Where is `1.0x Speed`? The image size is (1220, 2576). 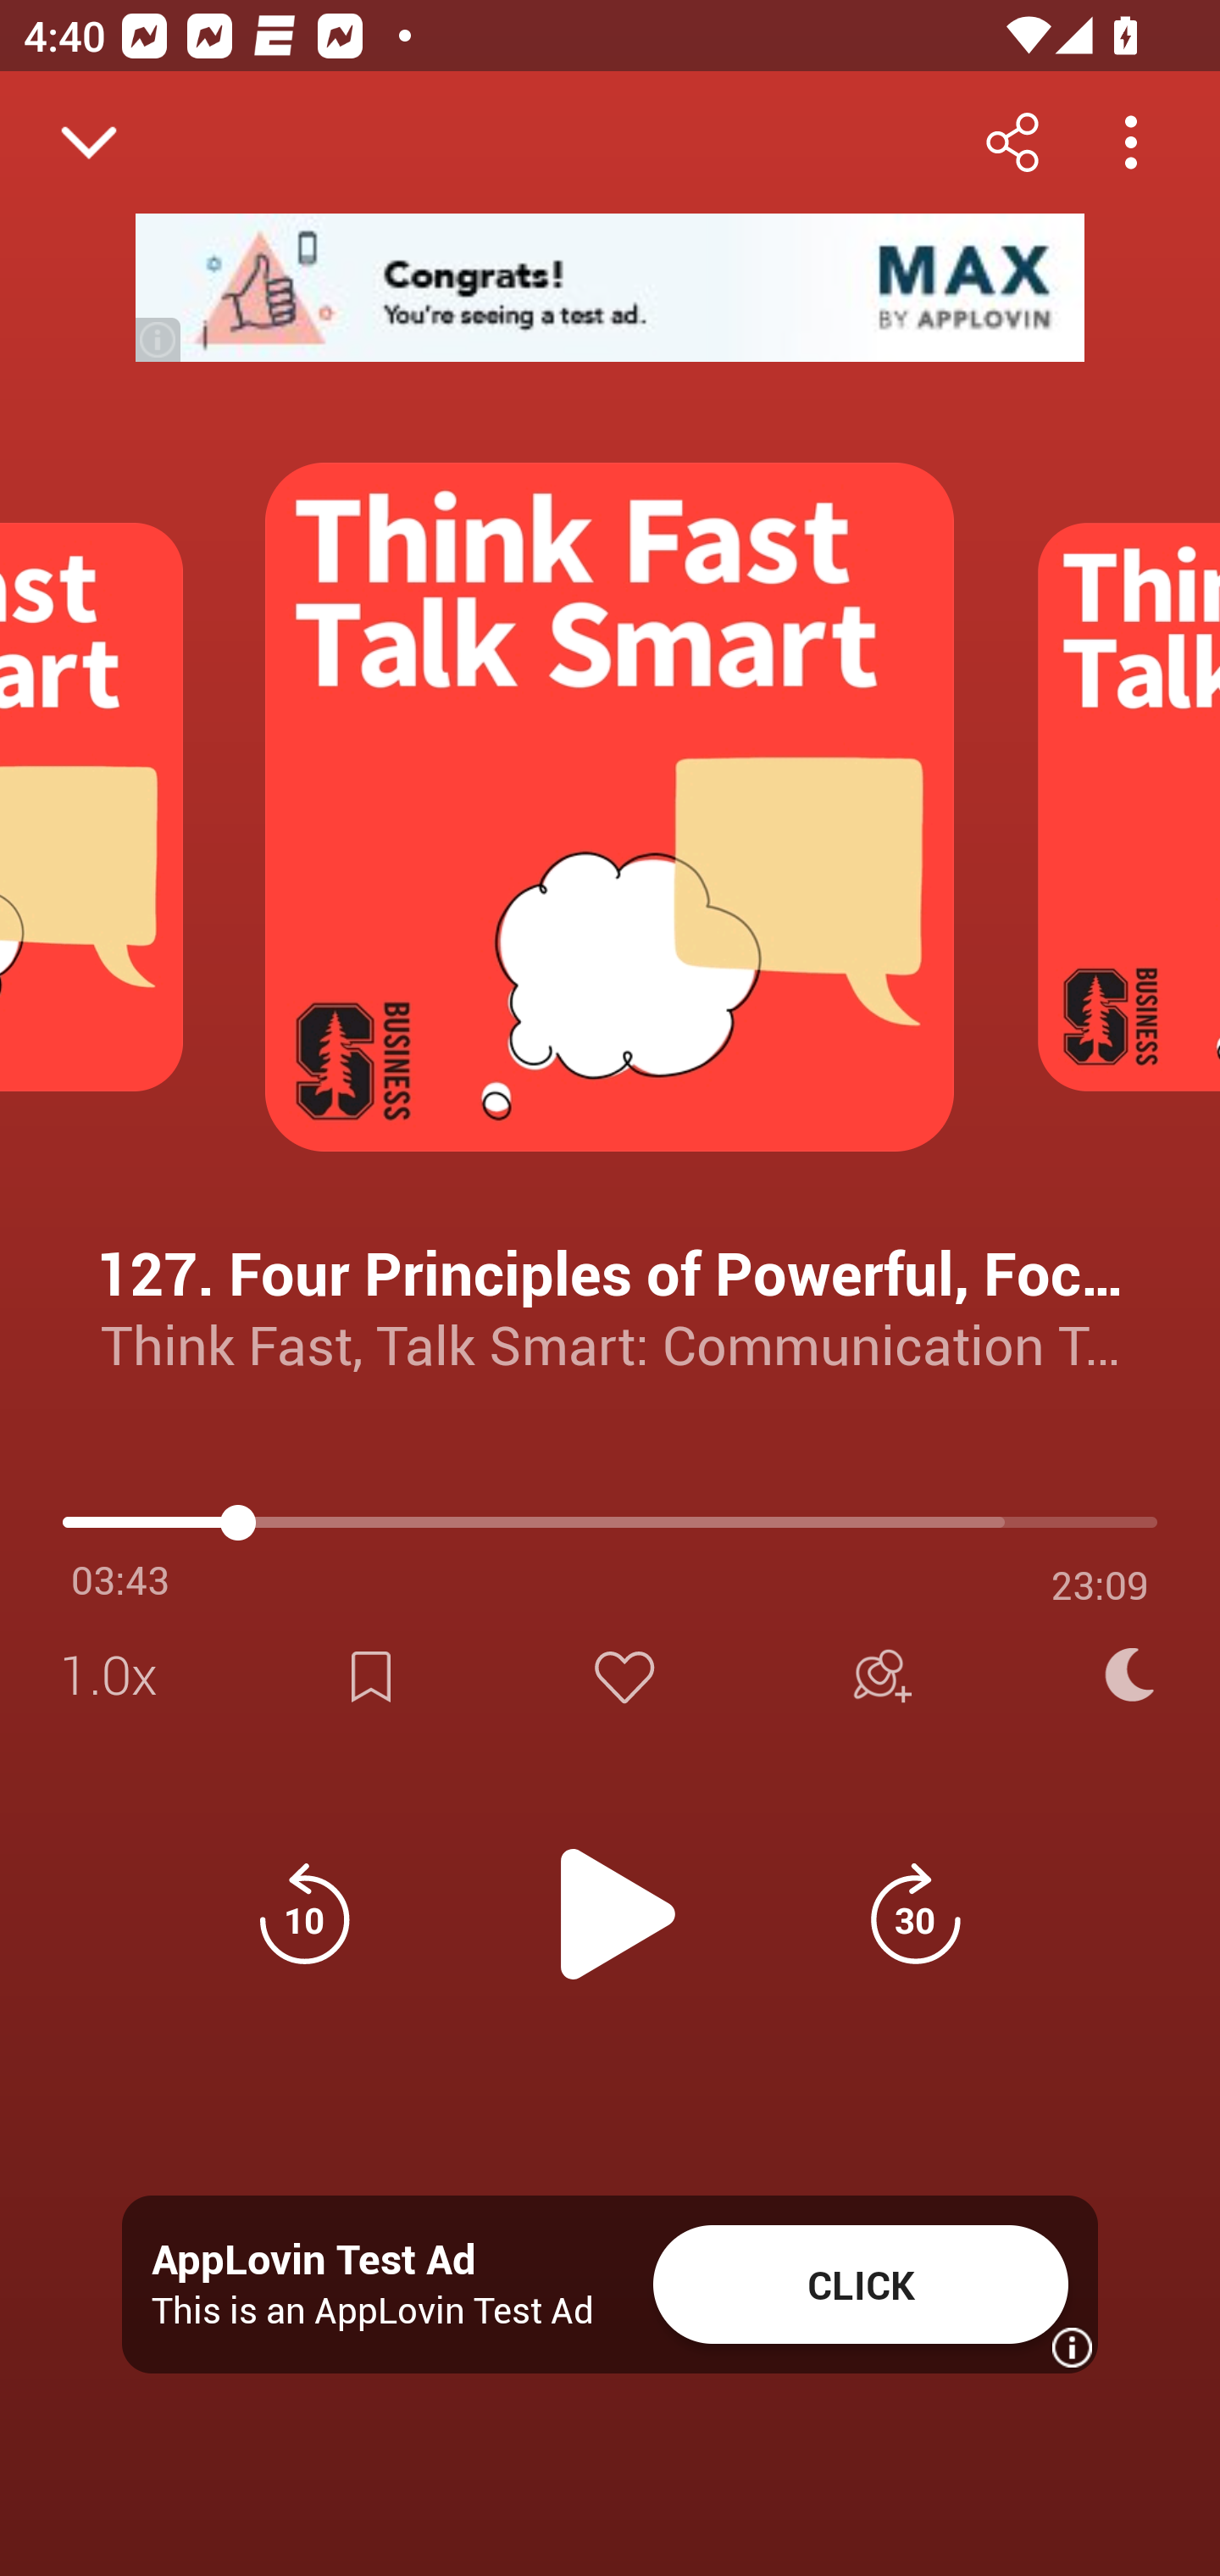 1.0x Speed is located at coordinates (119, 1676).